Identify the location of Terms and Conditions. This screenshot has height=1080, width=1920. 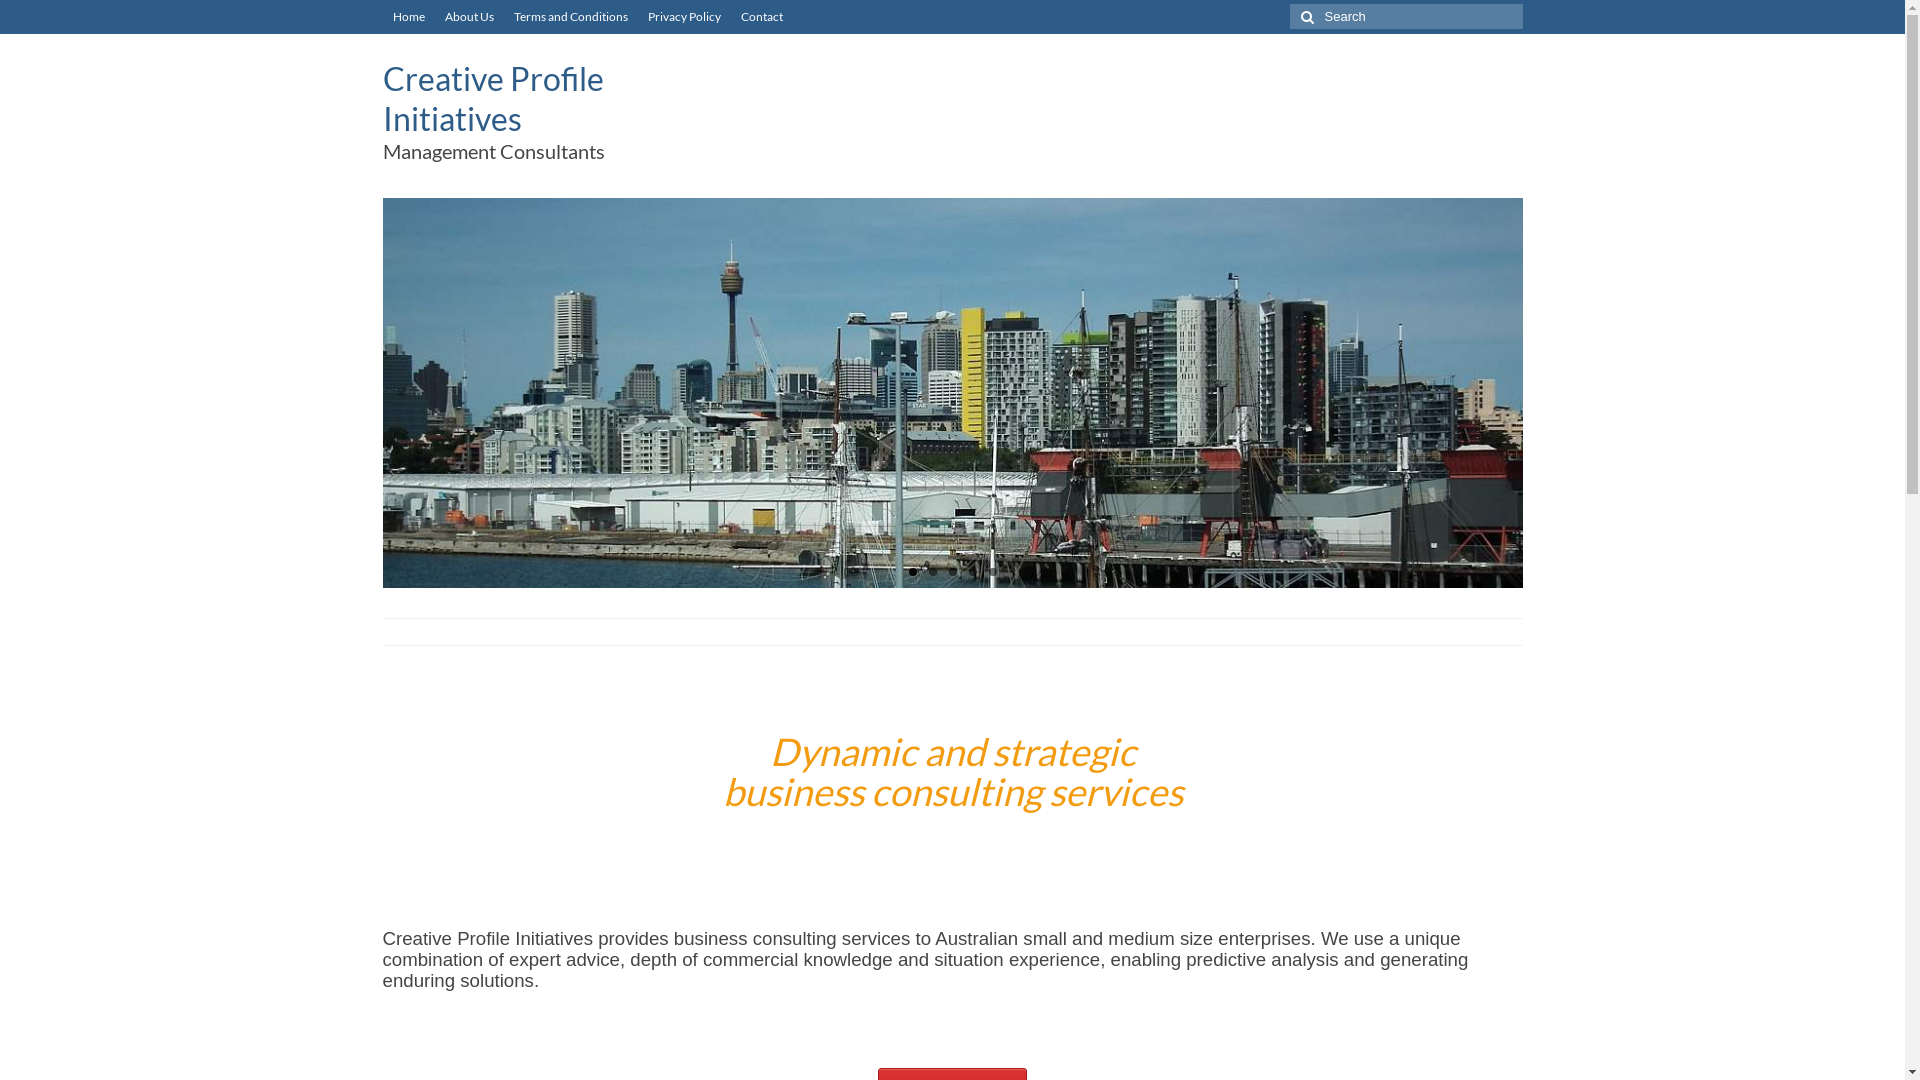
(571, 17).